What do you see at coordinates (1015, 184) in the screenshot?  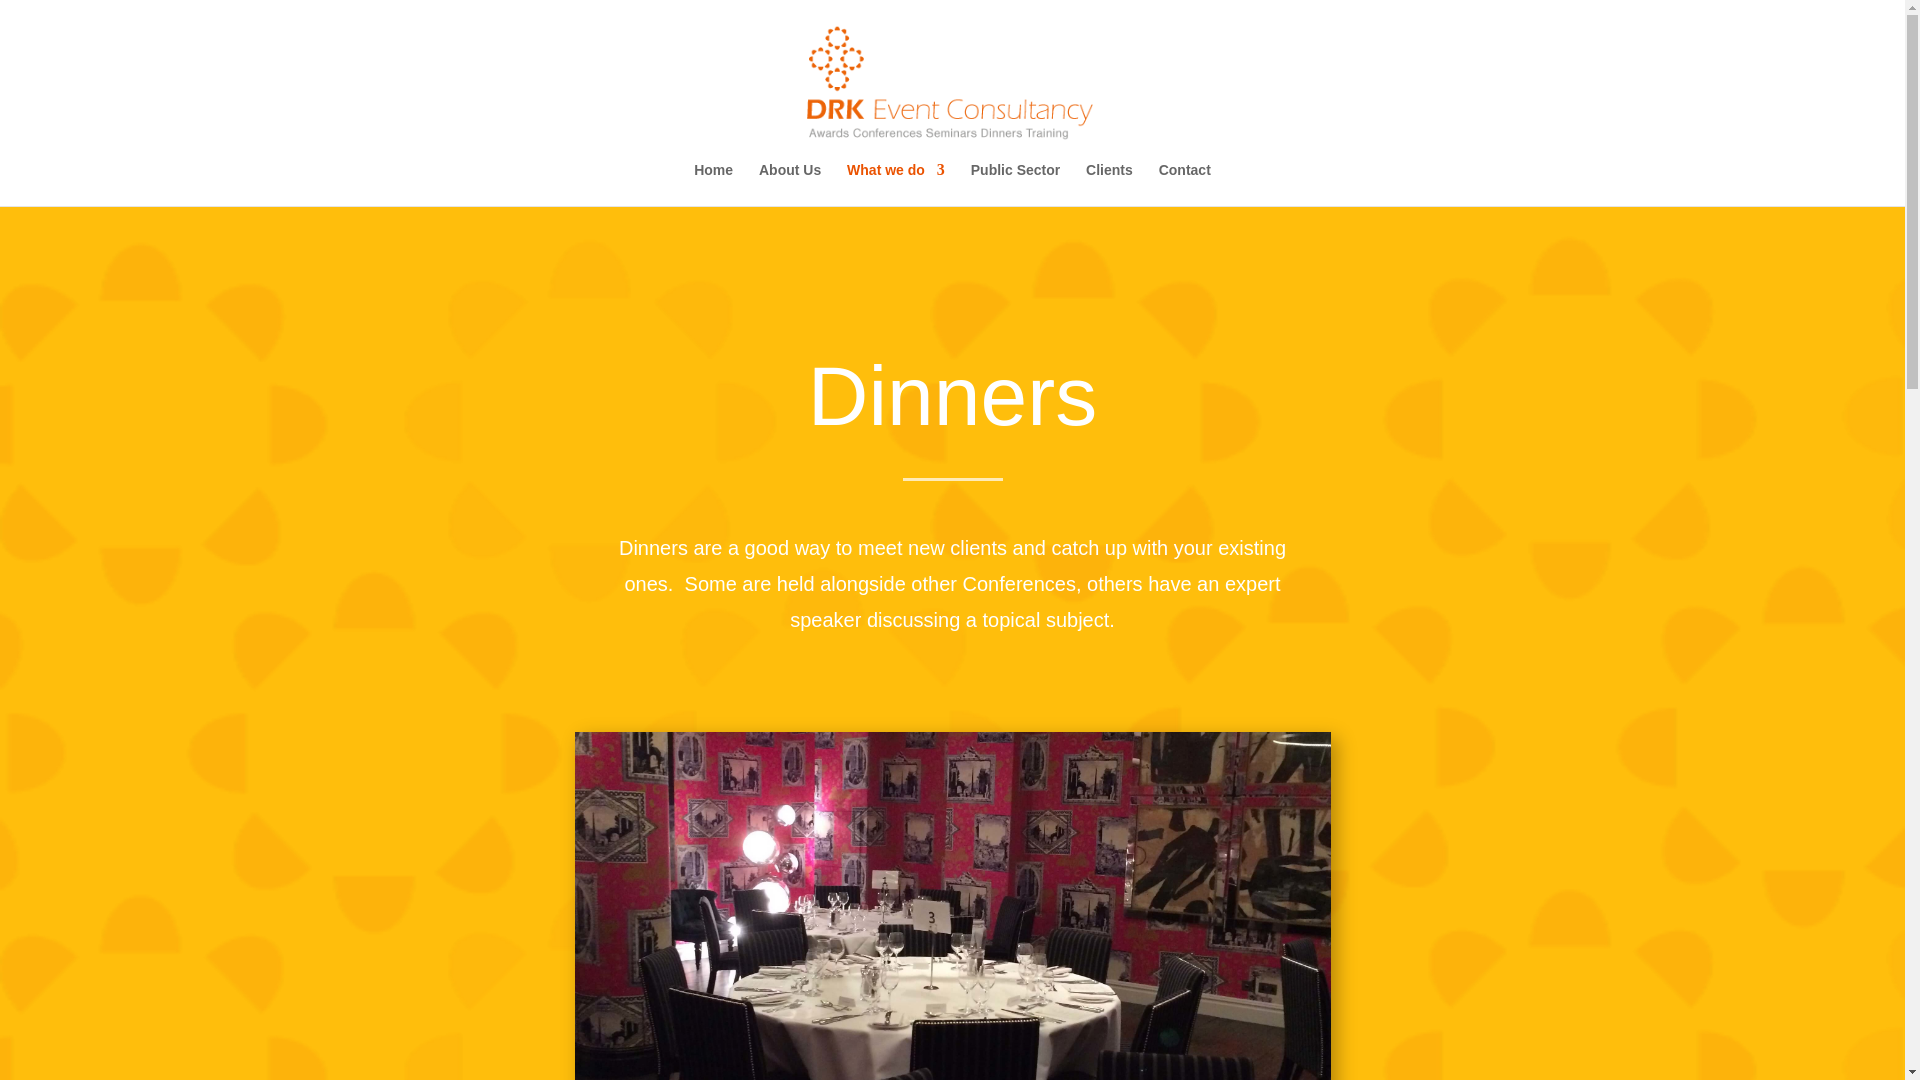 I see `Public Sector` at bounding box center [1015, 184].